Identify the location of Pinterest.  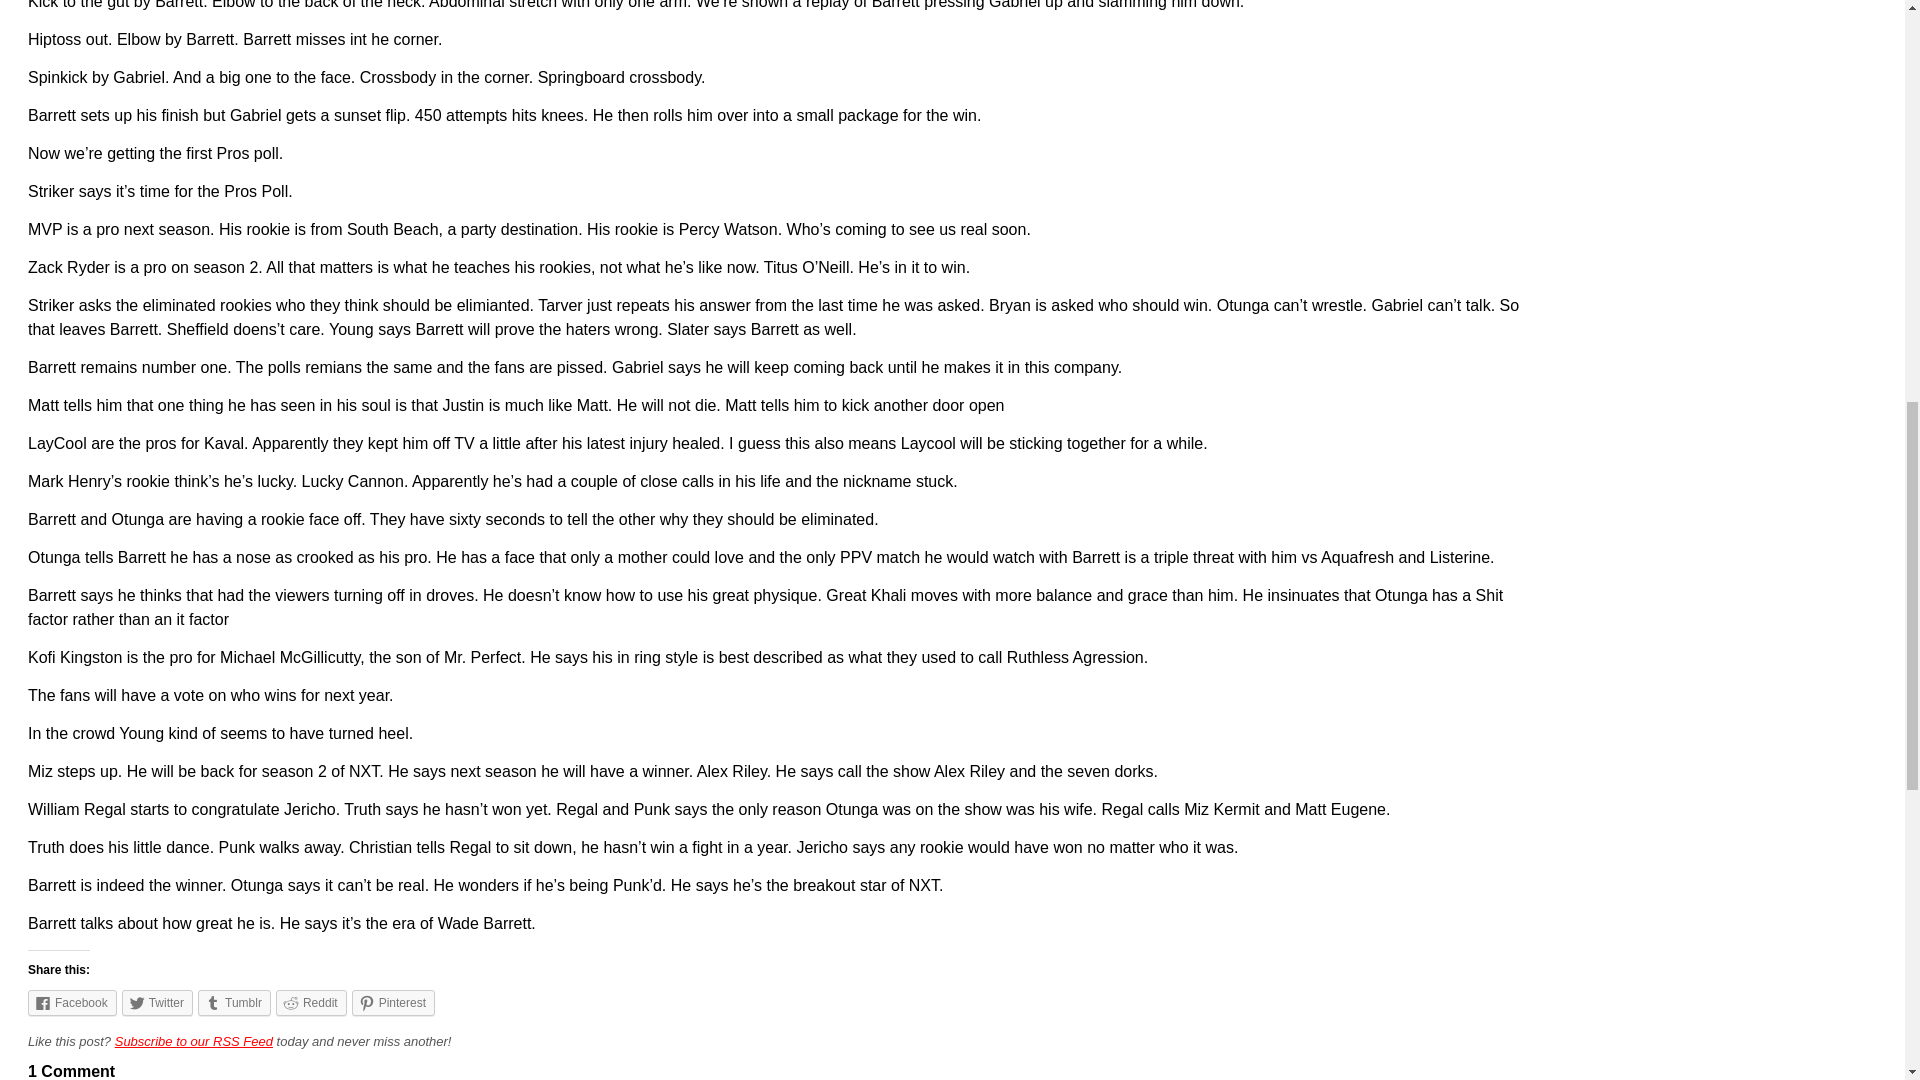
(393, 1003).